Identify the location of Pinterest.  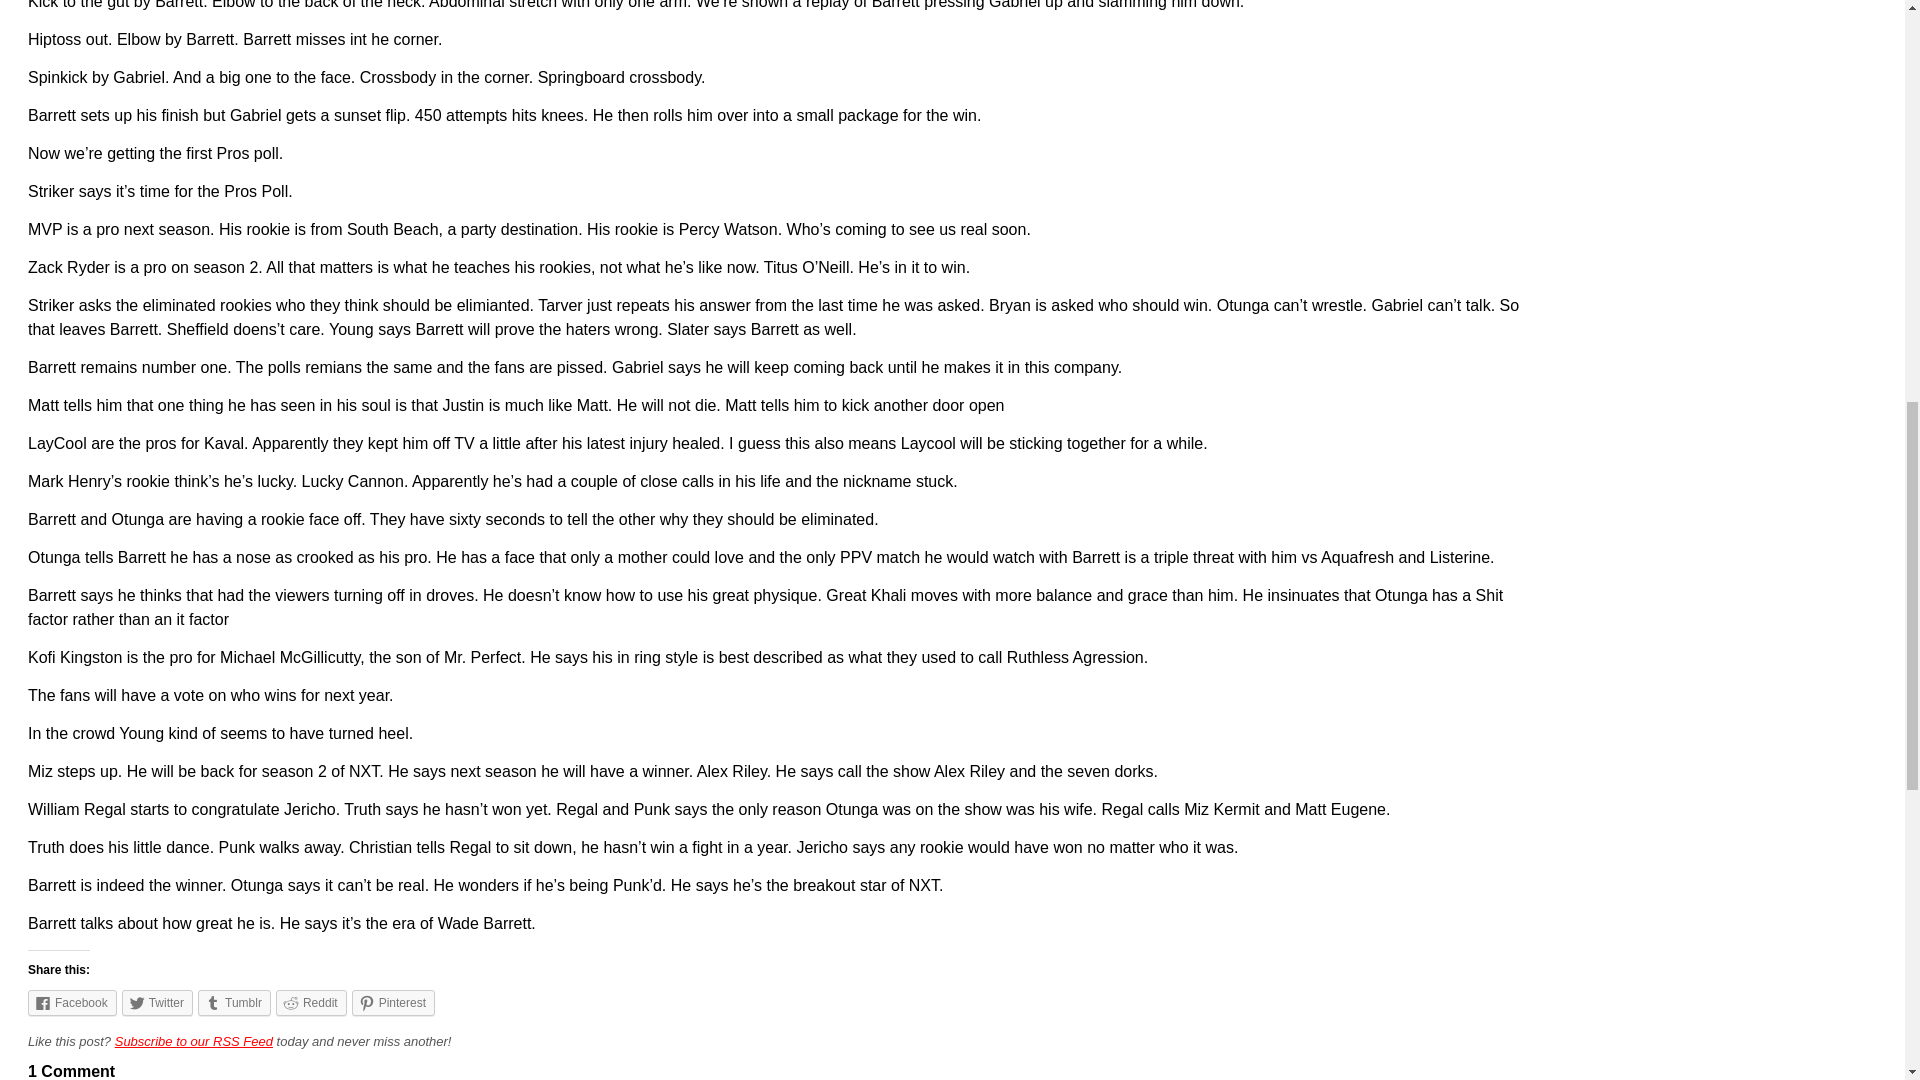
(393, 1003).